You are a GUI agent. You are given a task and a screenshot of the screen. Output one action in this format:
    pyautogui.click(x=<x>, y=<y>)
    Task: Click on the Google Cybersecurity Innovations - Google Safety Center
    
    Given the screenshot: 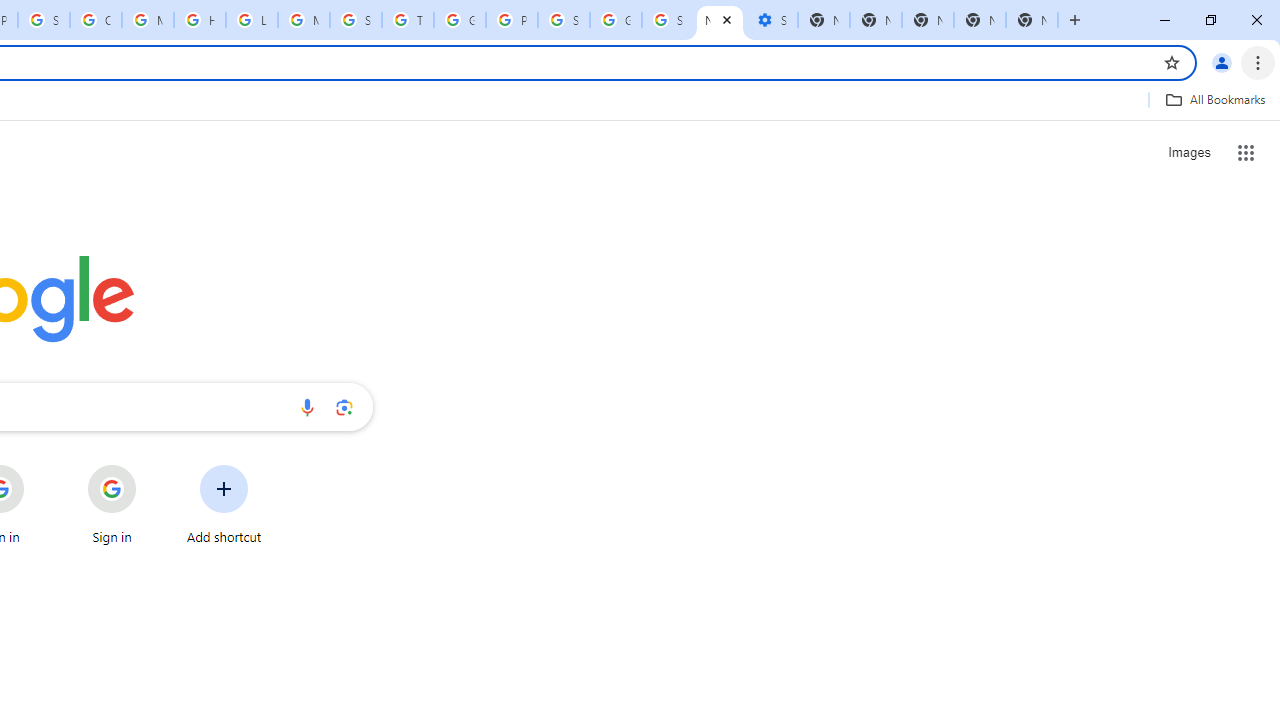 What is the action you would take?
    pyautogui.click(x=616, y=20)
    